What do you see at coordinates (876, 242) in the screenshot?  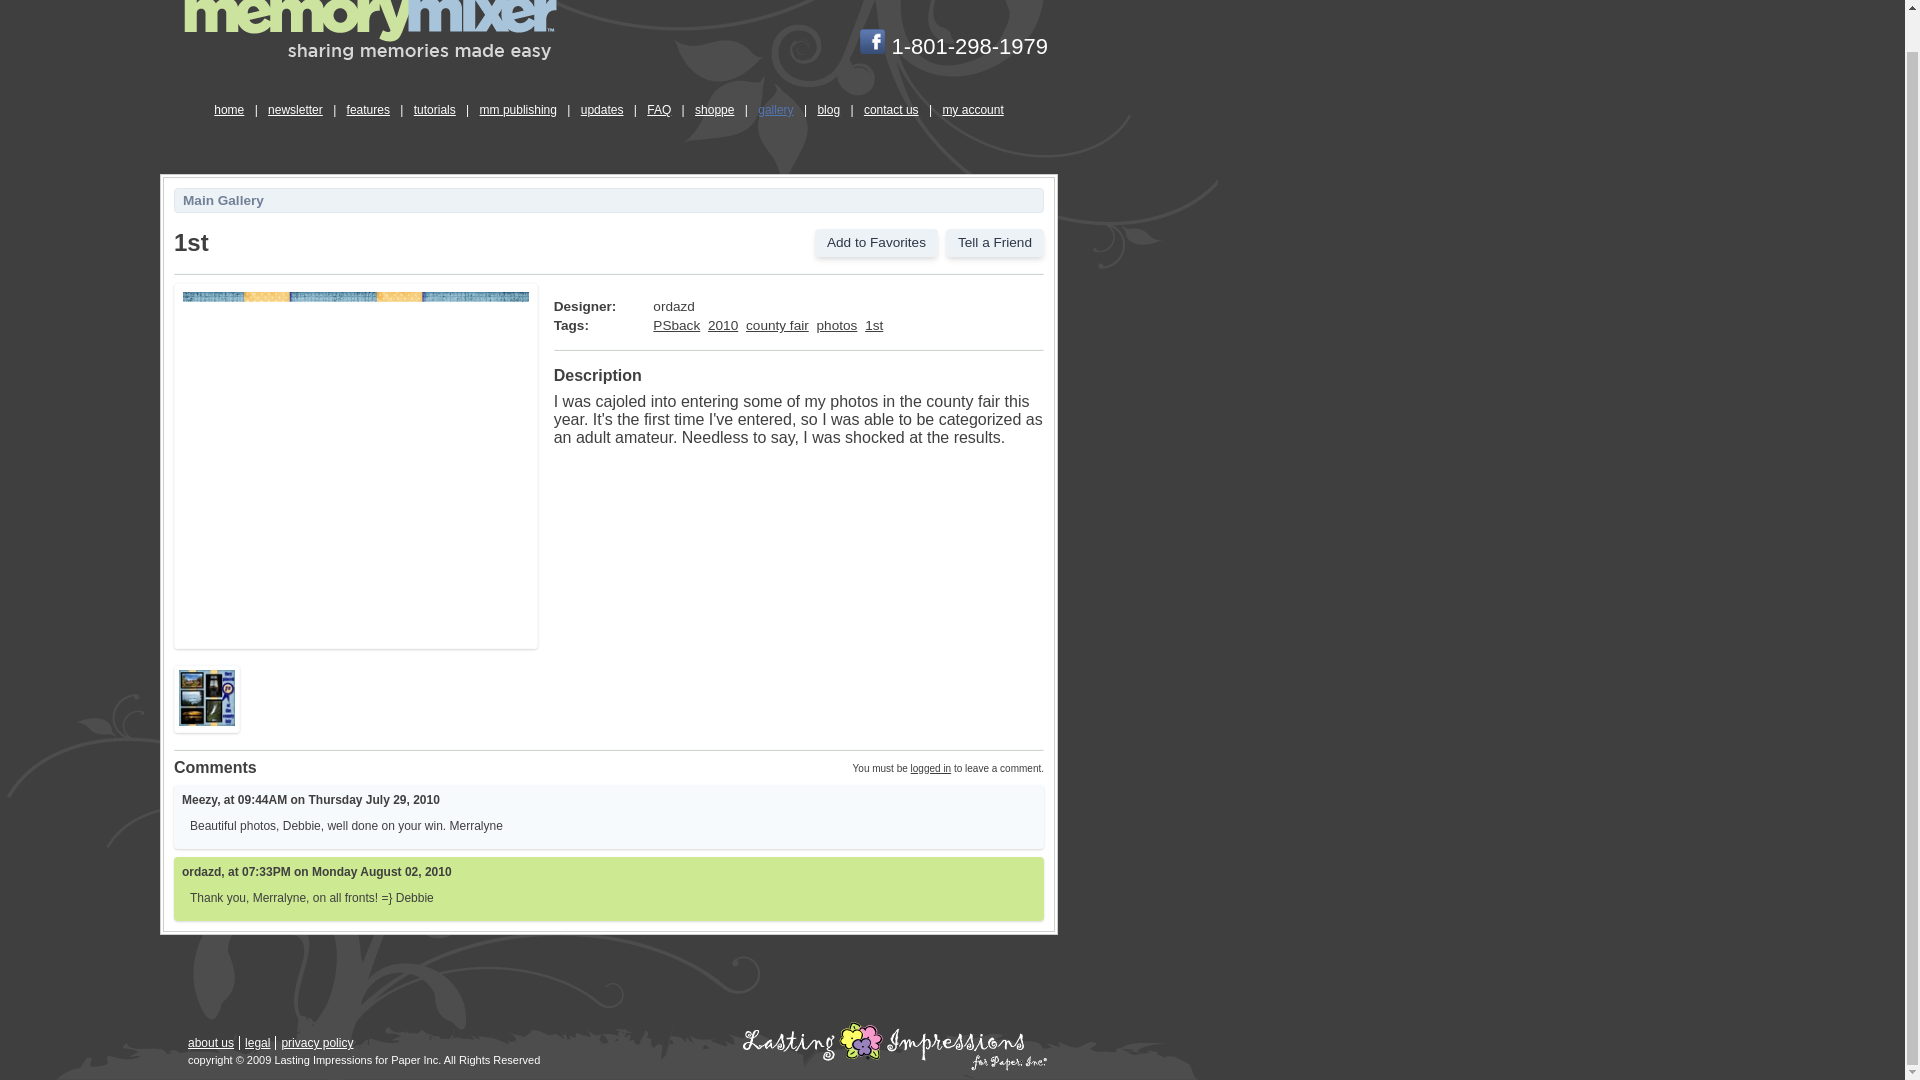 I see `Add to Favorites` at bounding box center [876, 242].